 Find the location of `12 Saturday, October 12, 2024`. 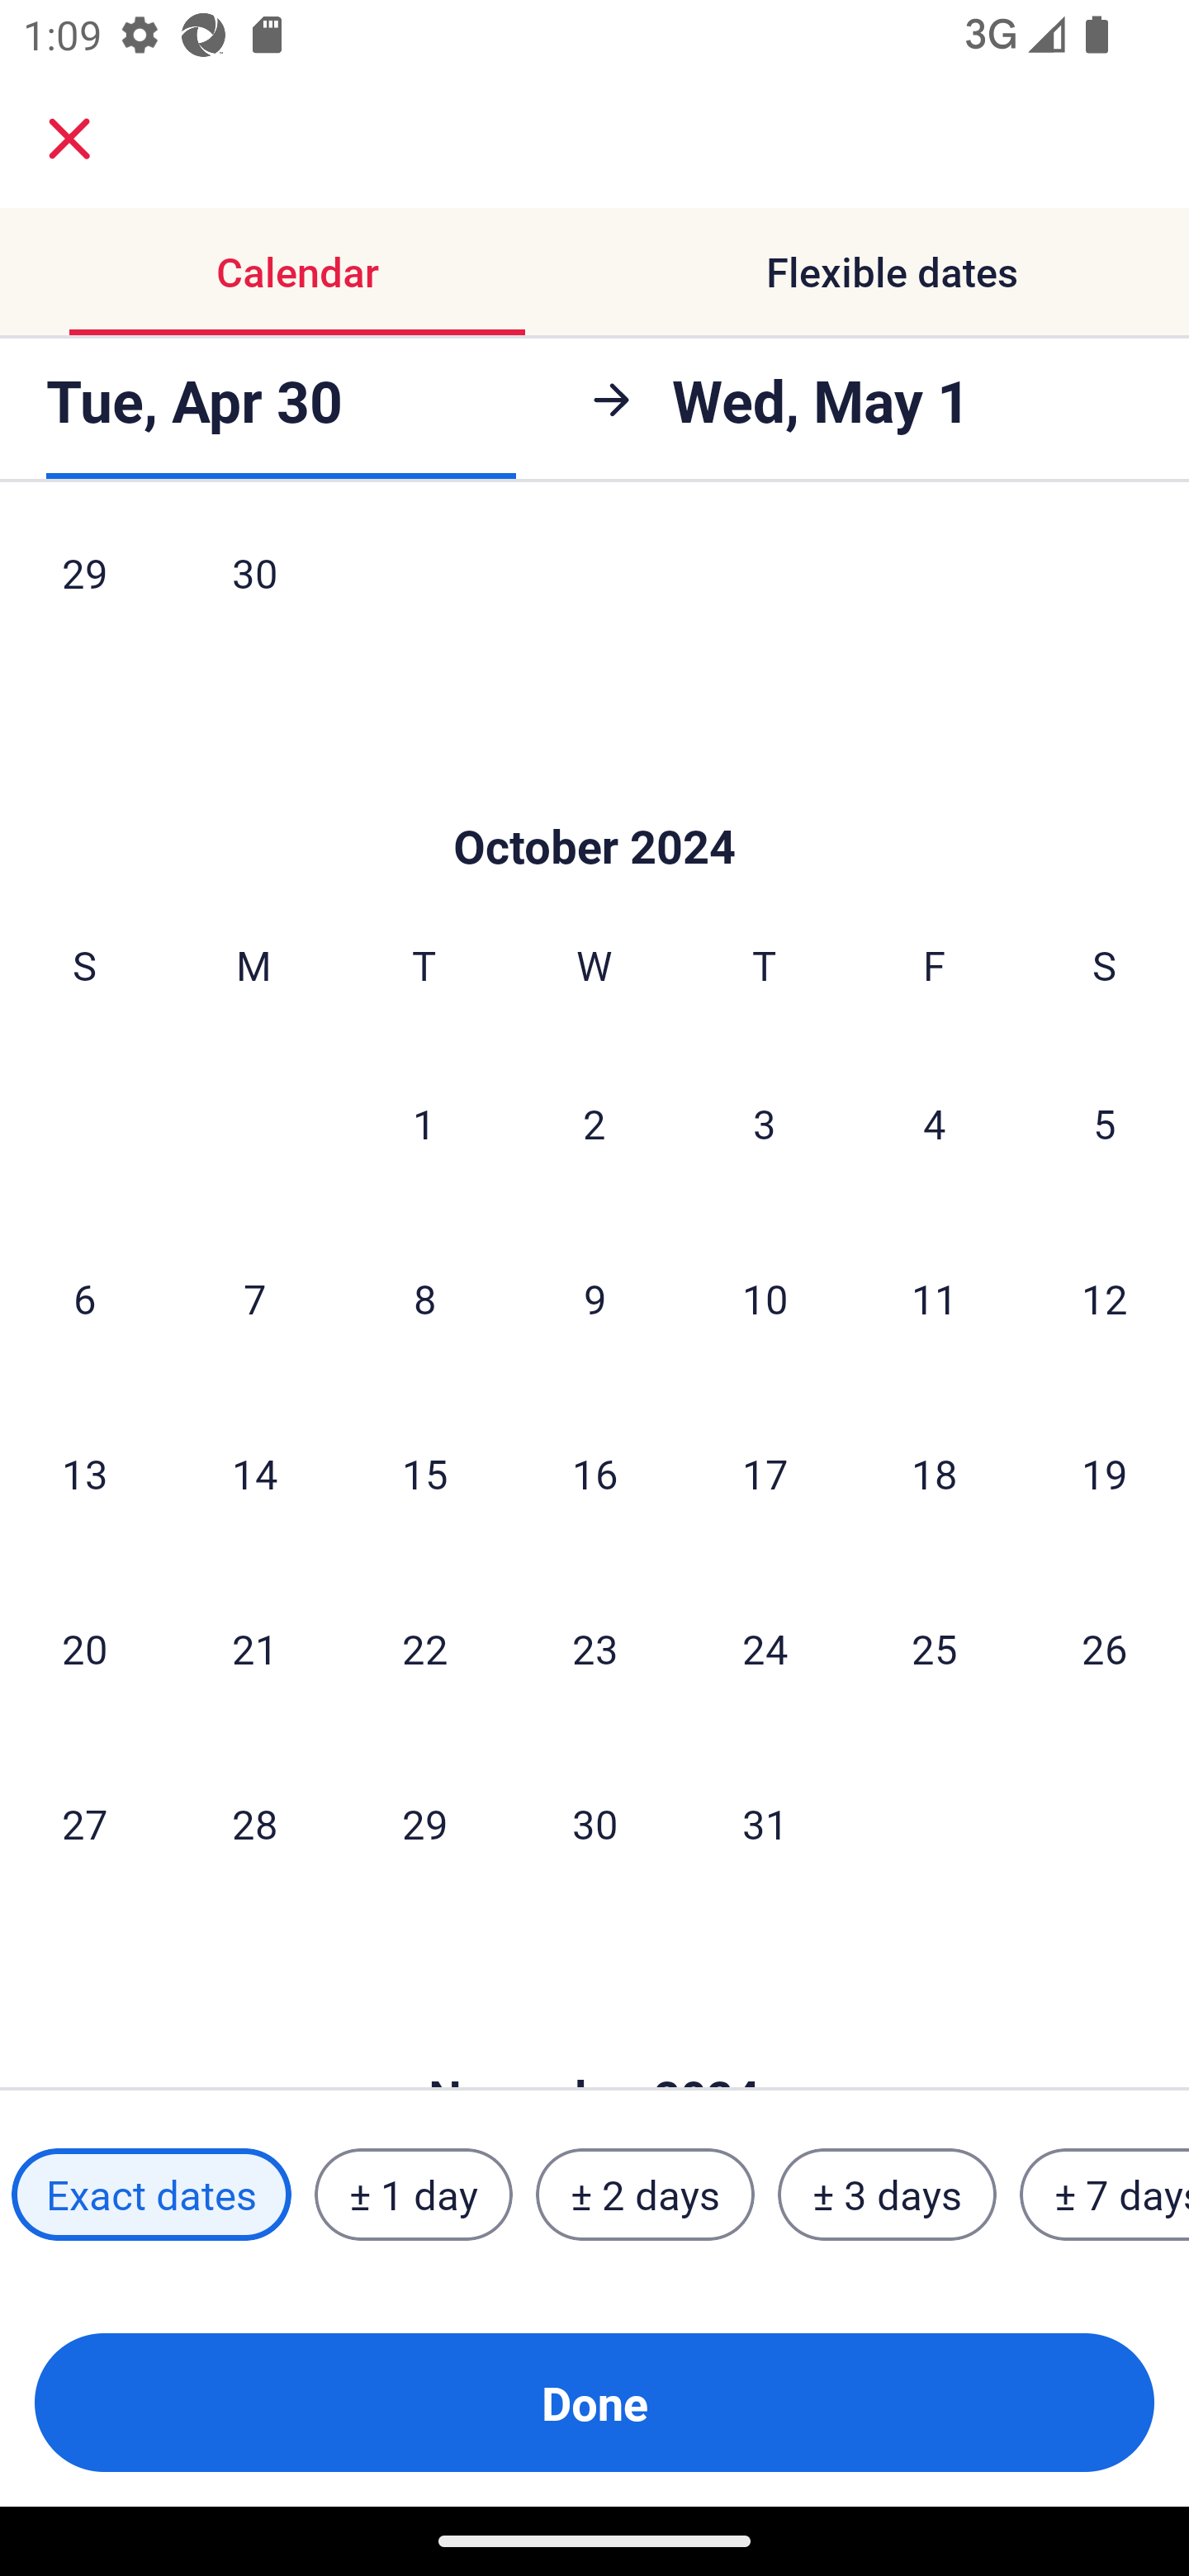

12 Saturday, October 12, 2024 is located at coordinates (1105, 1298).